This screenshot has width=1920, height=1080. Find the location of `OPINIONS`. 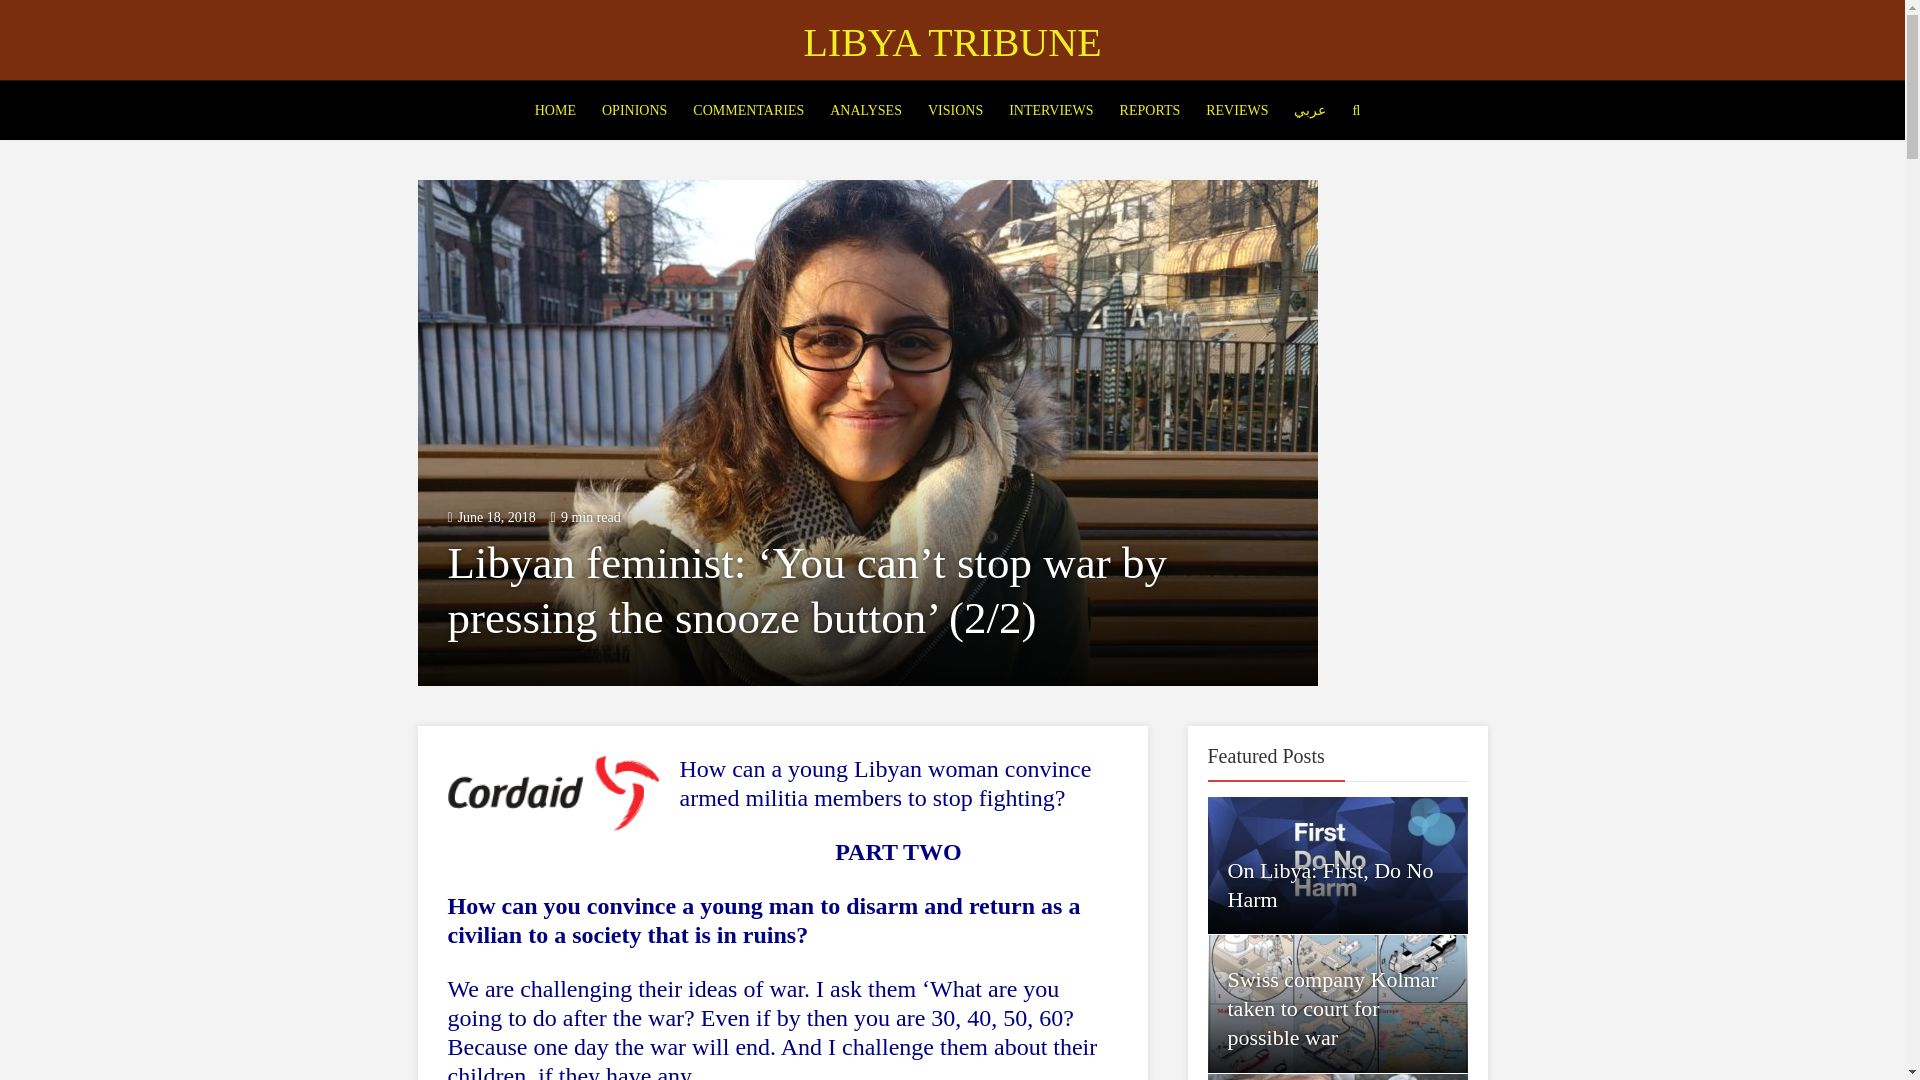

OPINIONS is located at coordinates (634, 111).